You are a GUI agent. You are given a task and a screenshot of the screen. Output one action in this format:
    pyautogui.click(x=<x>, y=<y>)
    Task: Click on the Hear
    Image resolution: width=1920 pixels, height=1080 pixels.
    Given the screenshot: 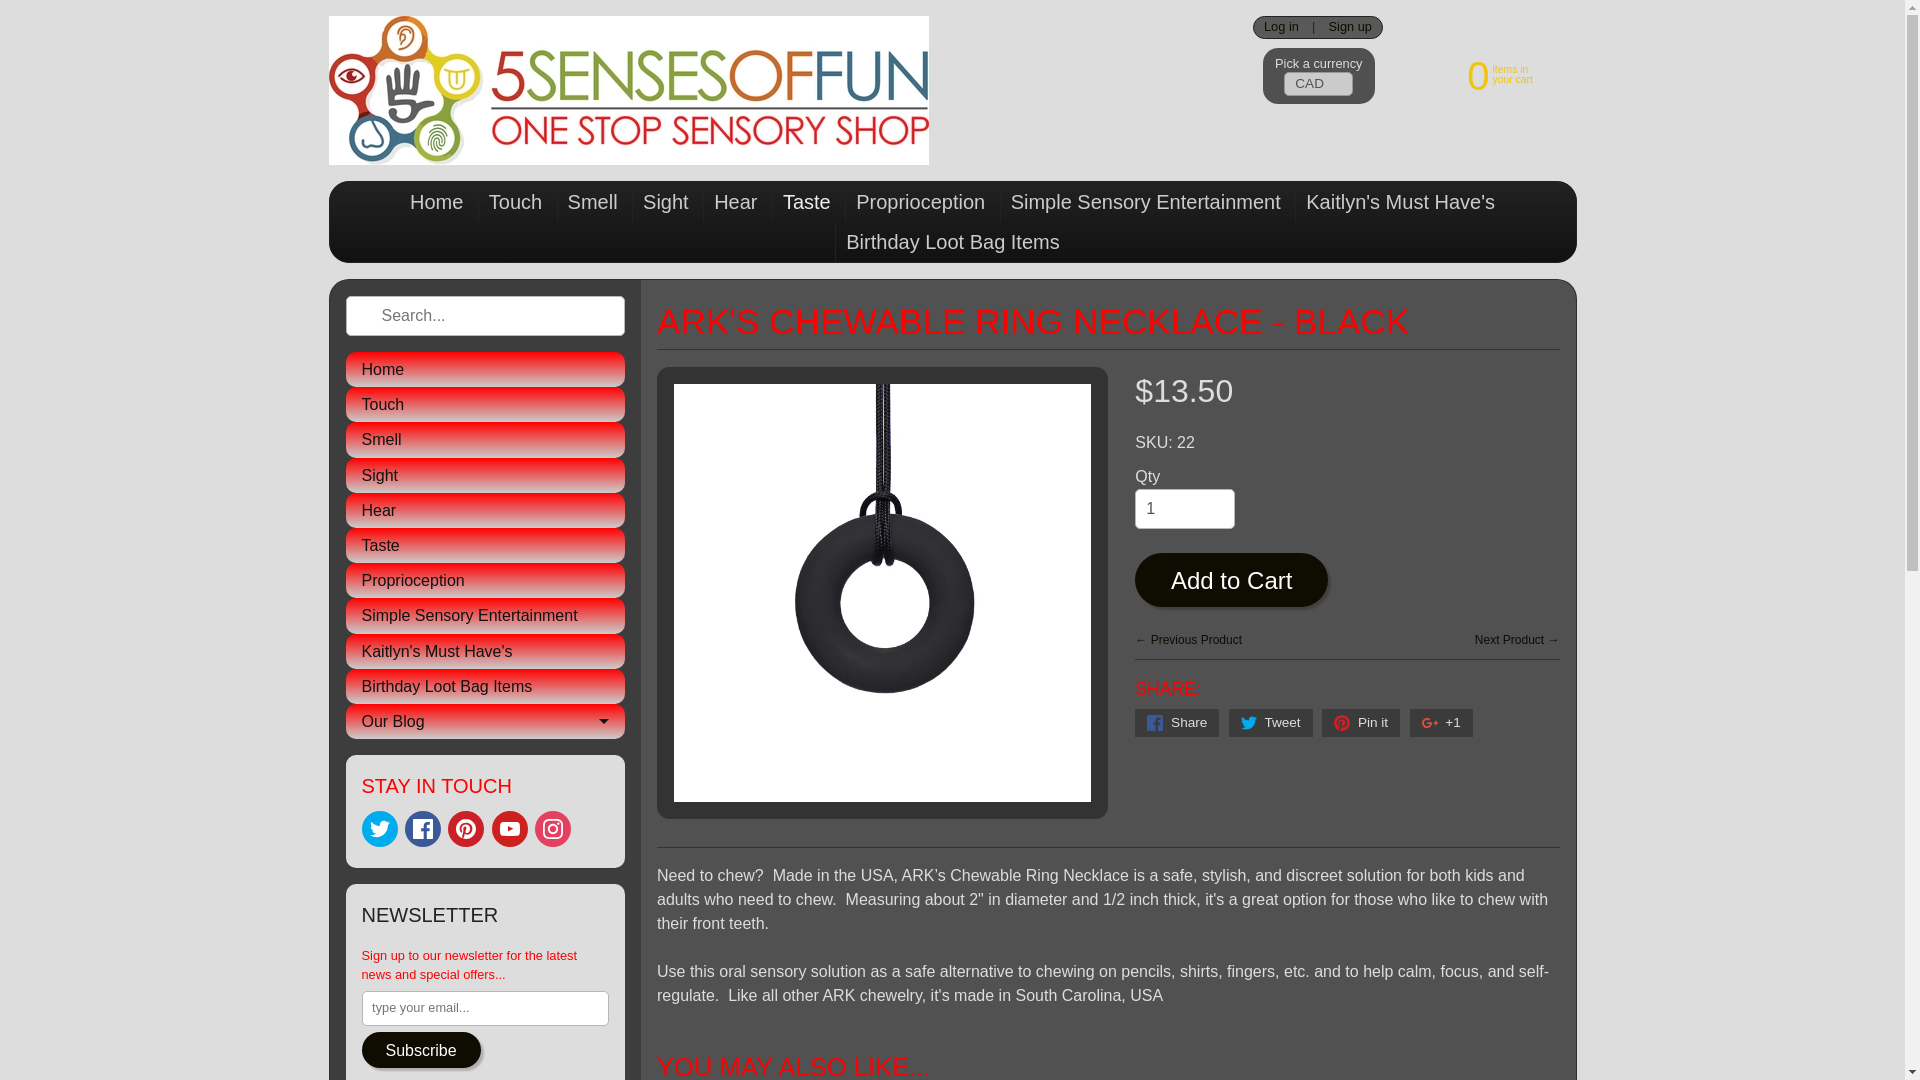 What is the action you would take?
    pyautogui.click(x=485, y=474)
    